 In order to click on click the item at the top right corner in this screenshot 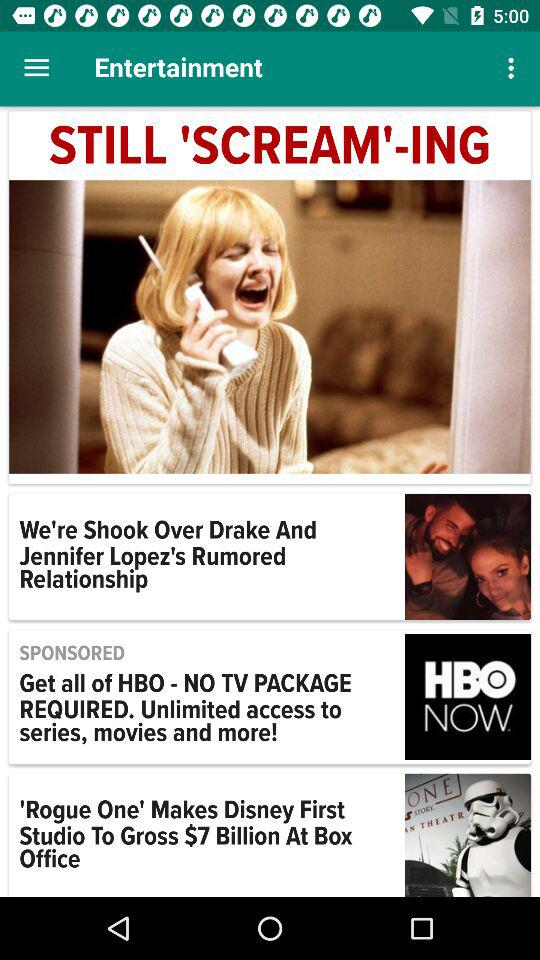, I will do `click(514, 68)`.